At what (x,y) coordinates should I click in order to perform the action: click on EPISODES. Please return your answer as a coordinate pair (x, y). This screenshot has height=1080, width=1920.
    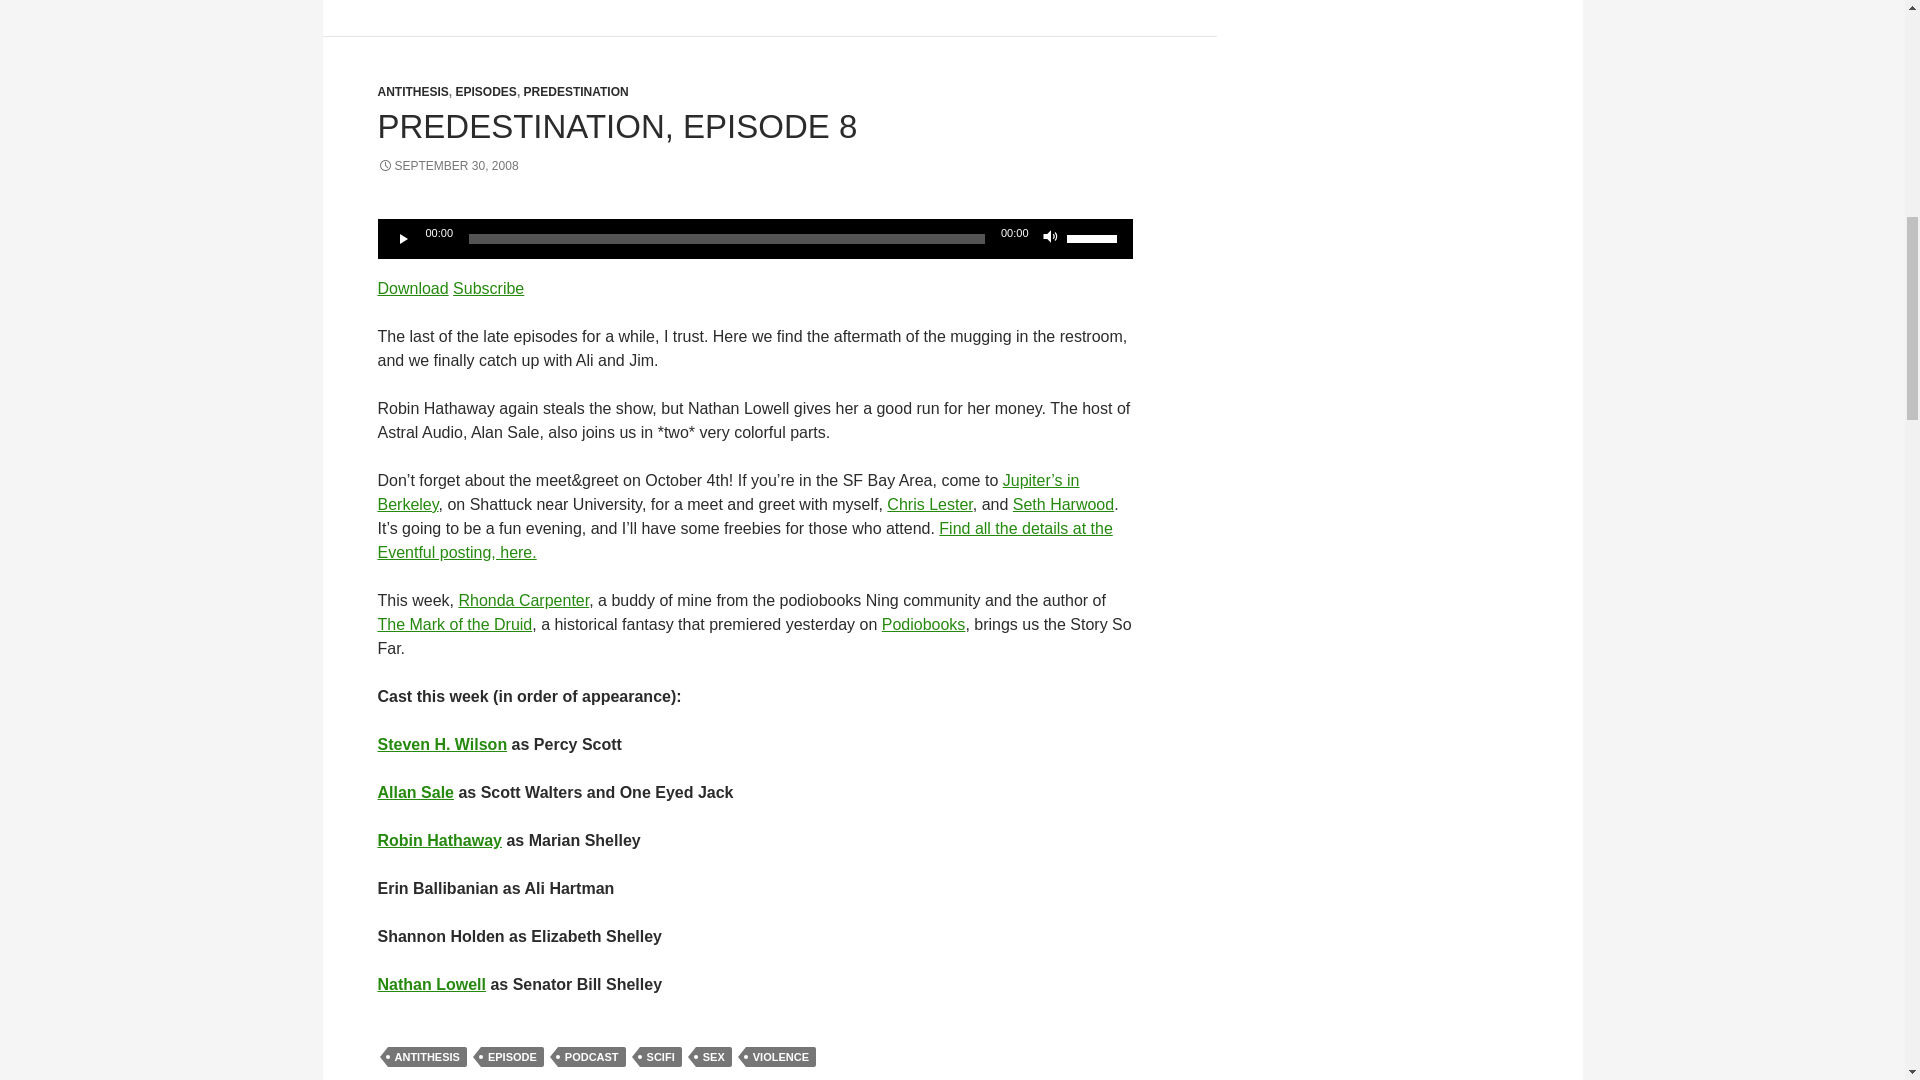
    Looking at the image, I should click on (486, 92).